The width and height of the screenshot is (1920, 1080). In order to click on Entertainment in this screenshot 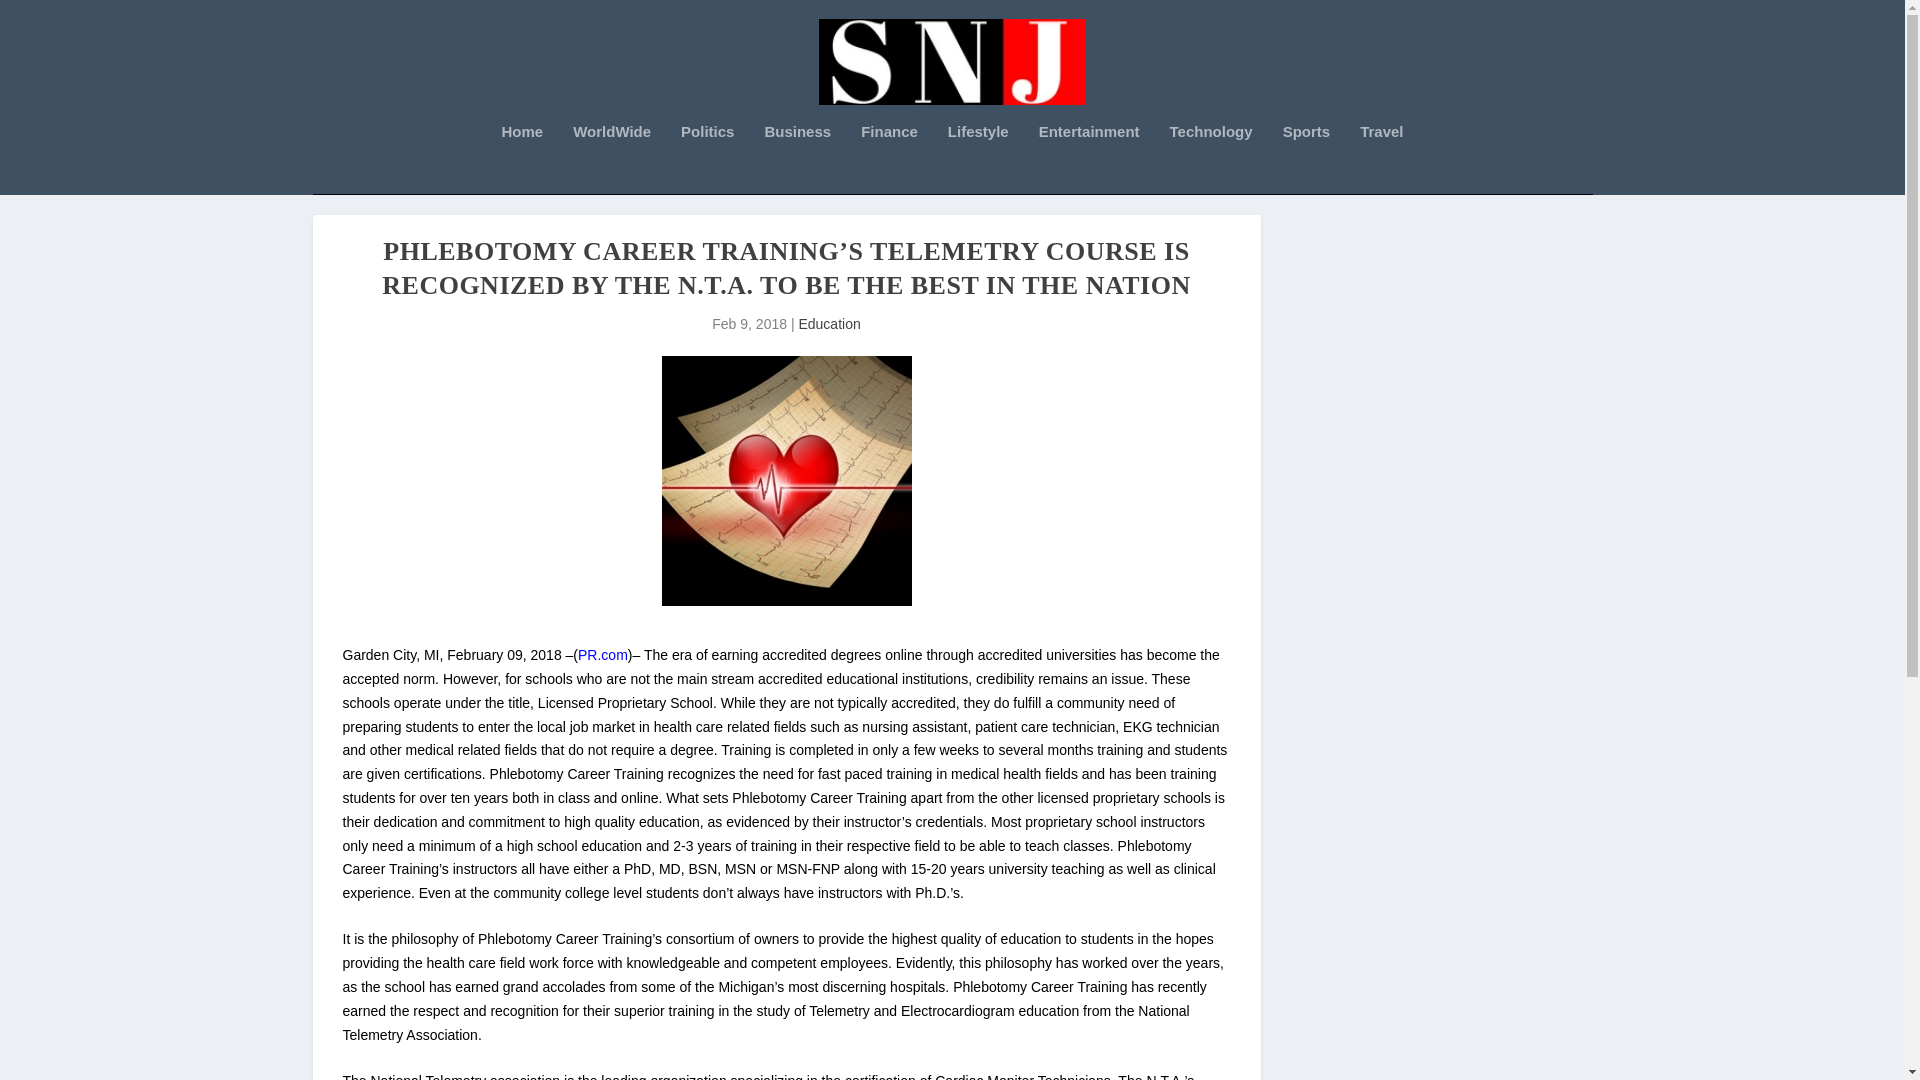, I will do `click(1089, 159)`.